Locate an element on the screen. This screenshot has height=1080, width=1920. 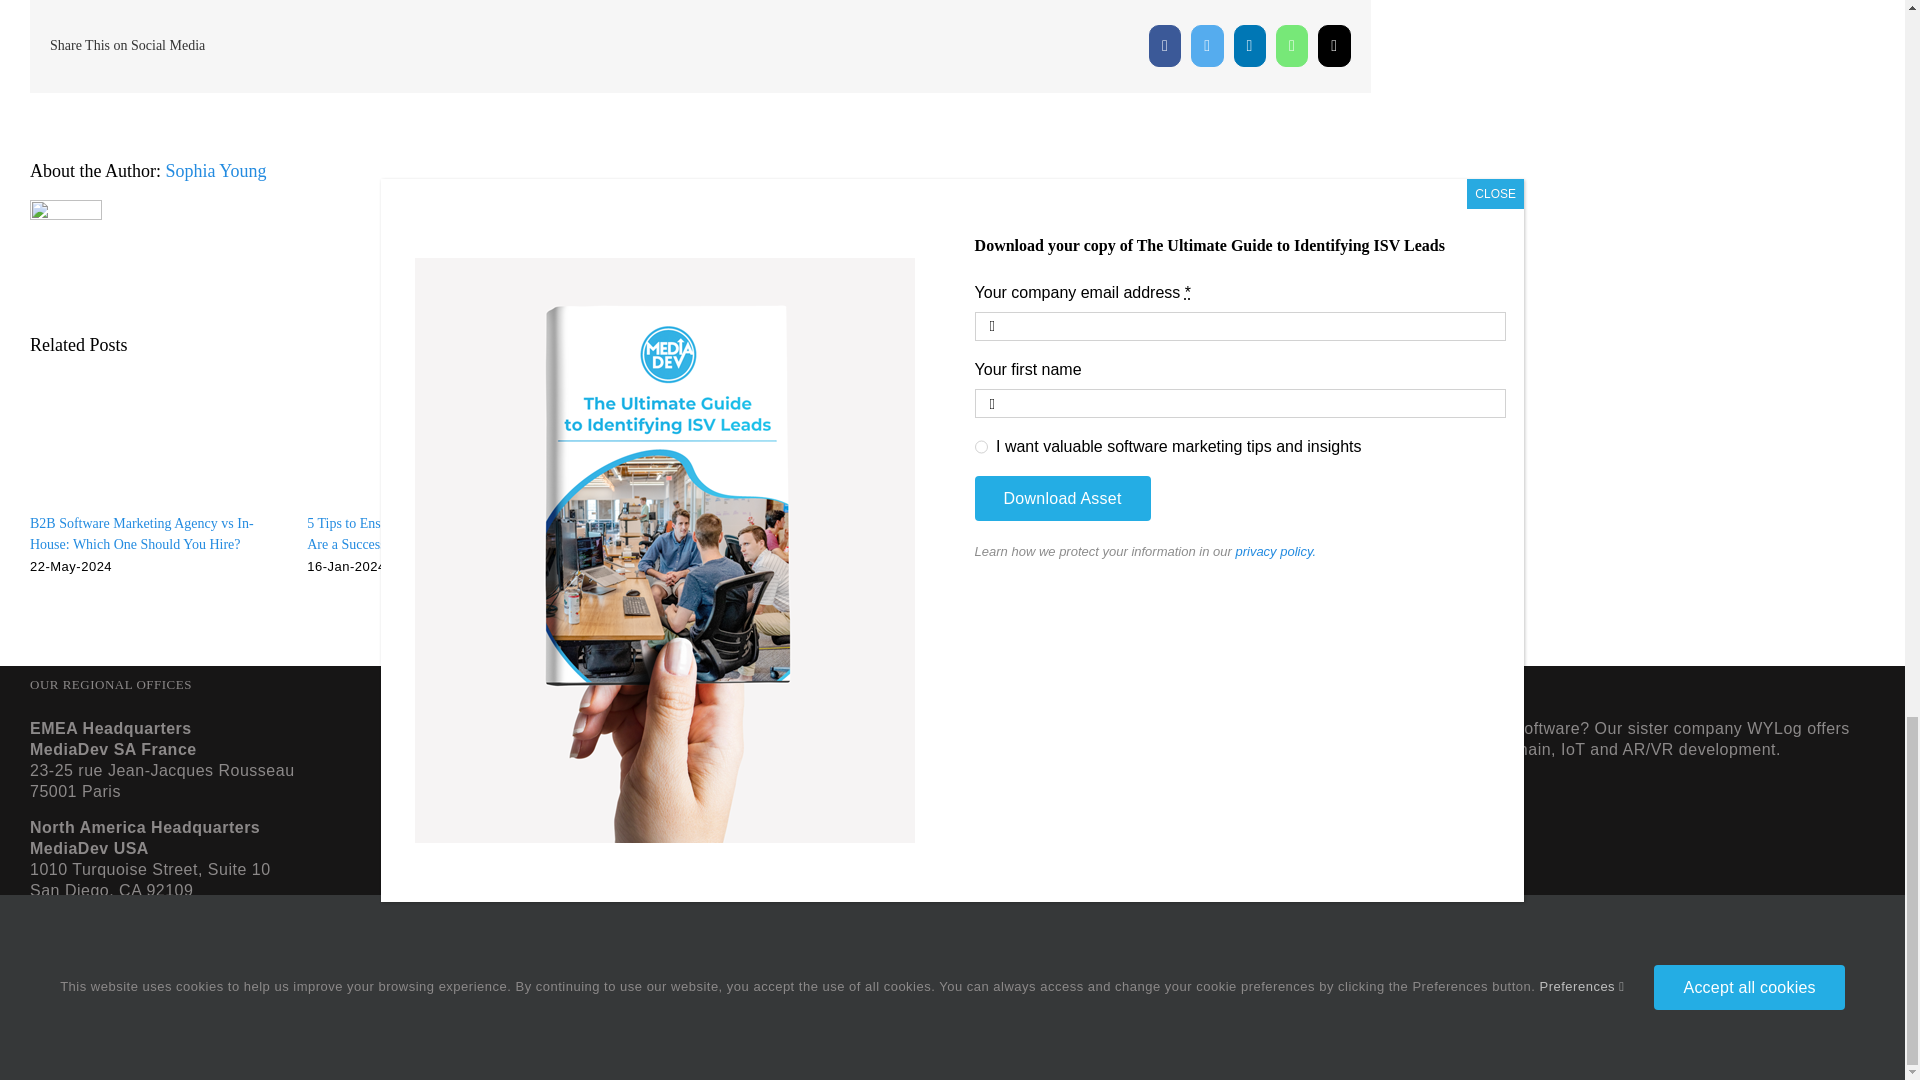
Posts by Sophia Young is located at coordinates (216, 170).